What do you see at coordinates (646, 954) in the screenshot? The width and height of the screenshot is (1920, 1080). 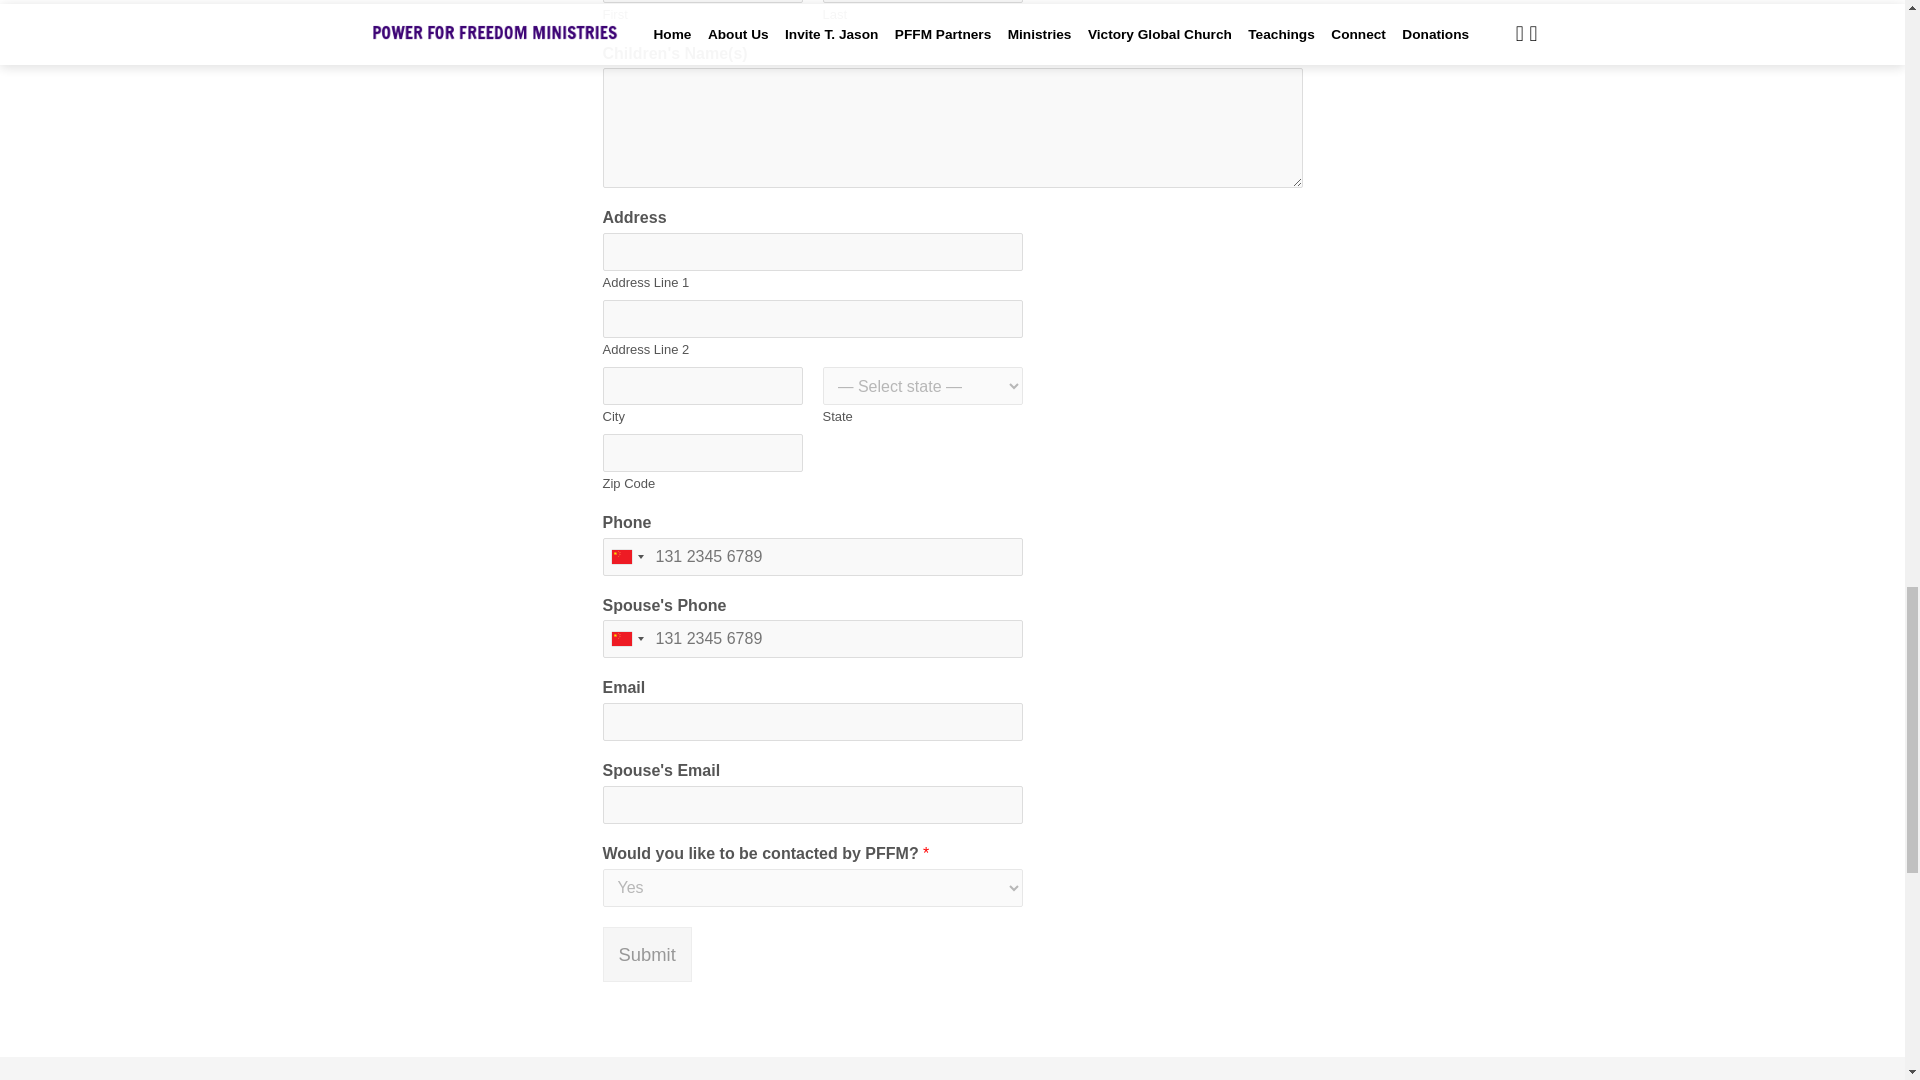 I see `Submit` at bounding box center [646, 954].